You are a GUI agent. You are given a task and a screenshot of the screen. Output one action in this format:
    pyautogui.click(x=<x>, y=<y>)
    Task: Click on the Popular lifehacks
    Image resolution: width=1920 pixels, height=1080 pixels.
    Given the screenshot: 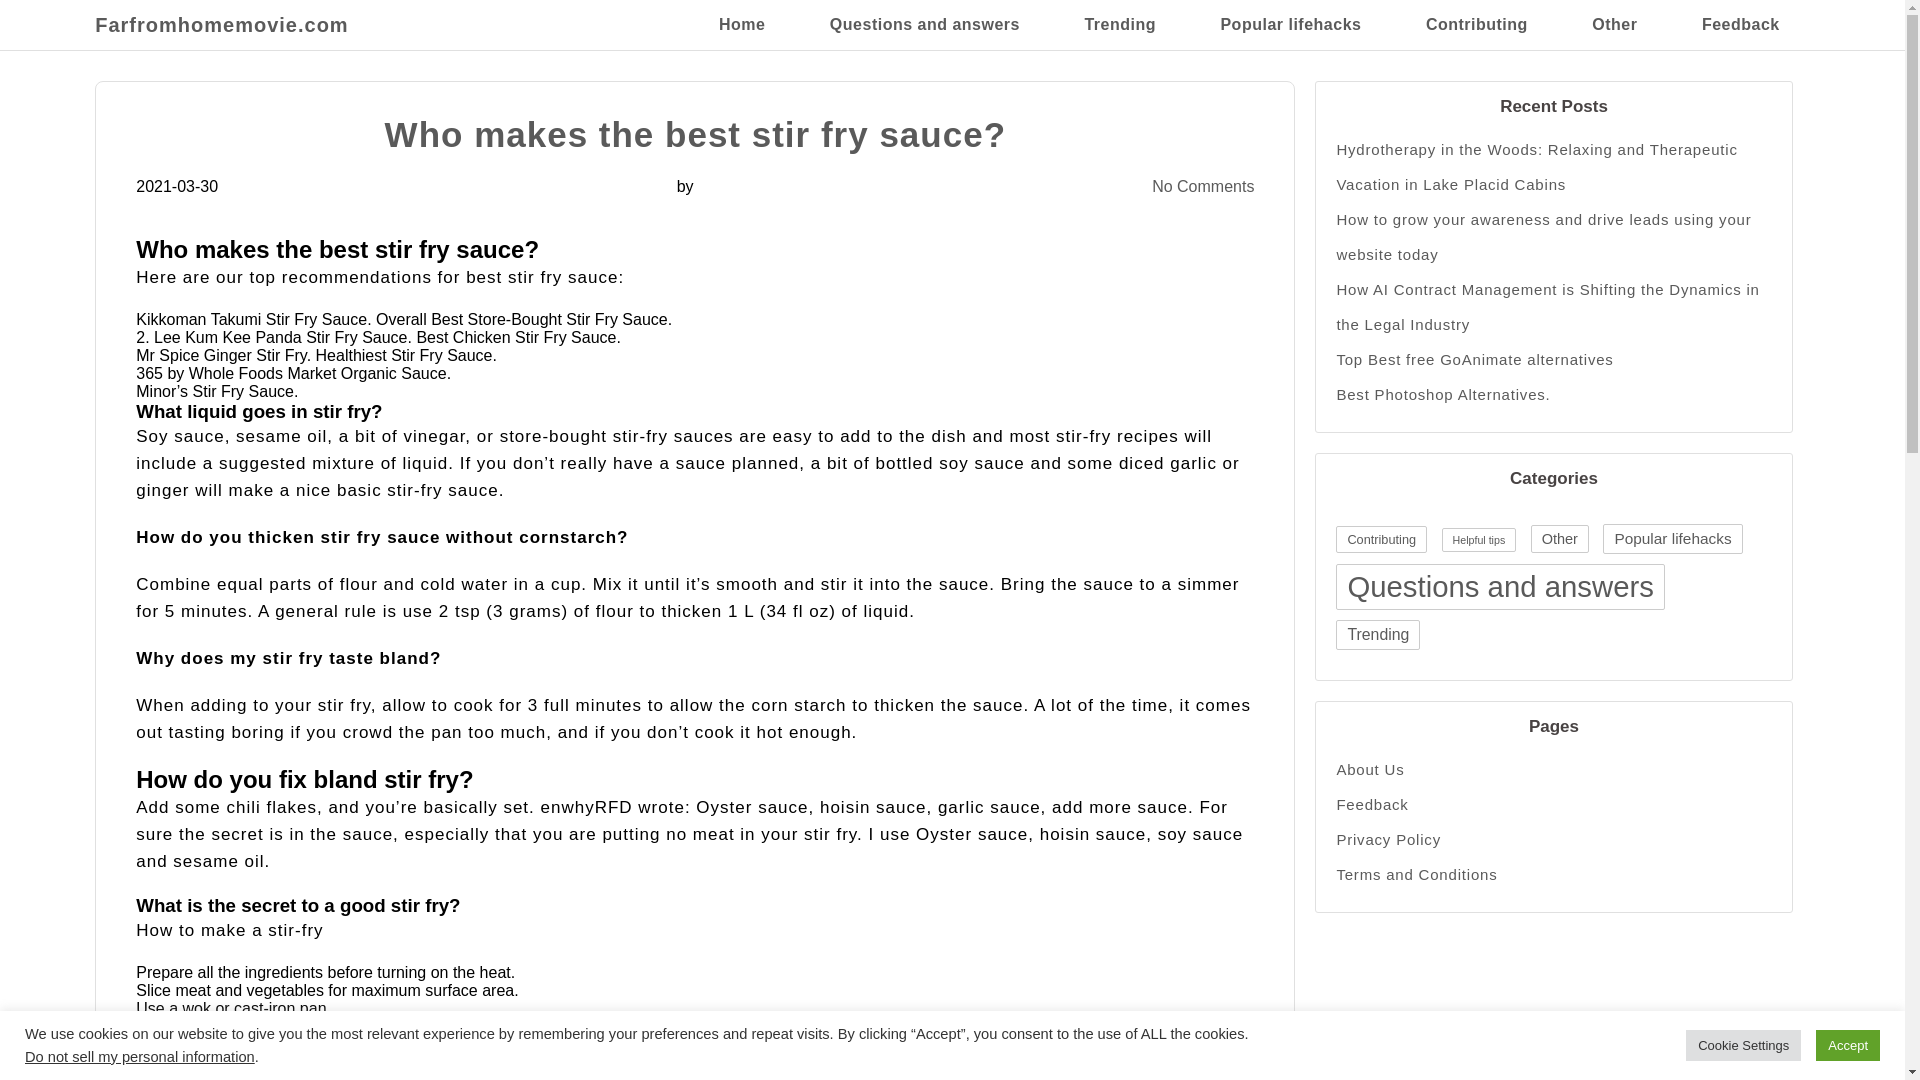 What is the action you would take?
    pyautogui.click(x=1290, y=24)
    